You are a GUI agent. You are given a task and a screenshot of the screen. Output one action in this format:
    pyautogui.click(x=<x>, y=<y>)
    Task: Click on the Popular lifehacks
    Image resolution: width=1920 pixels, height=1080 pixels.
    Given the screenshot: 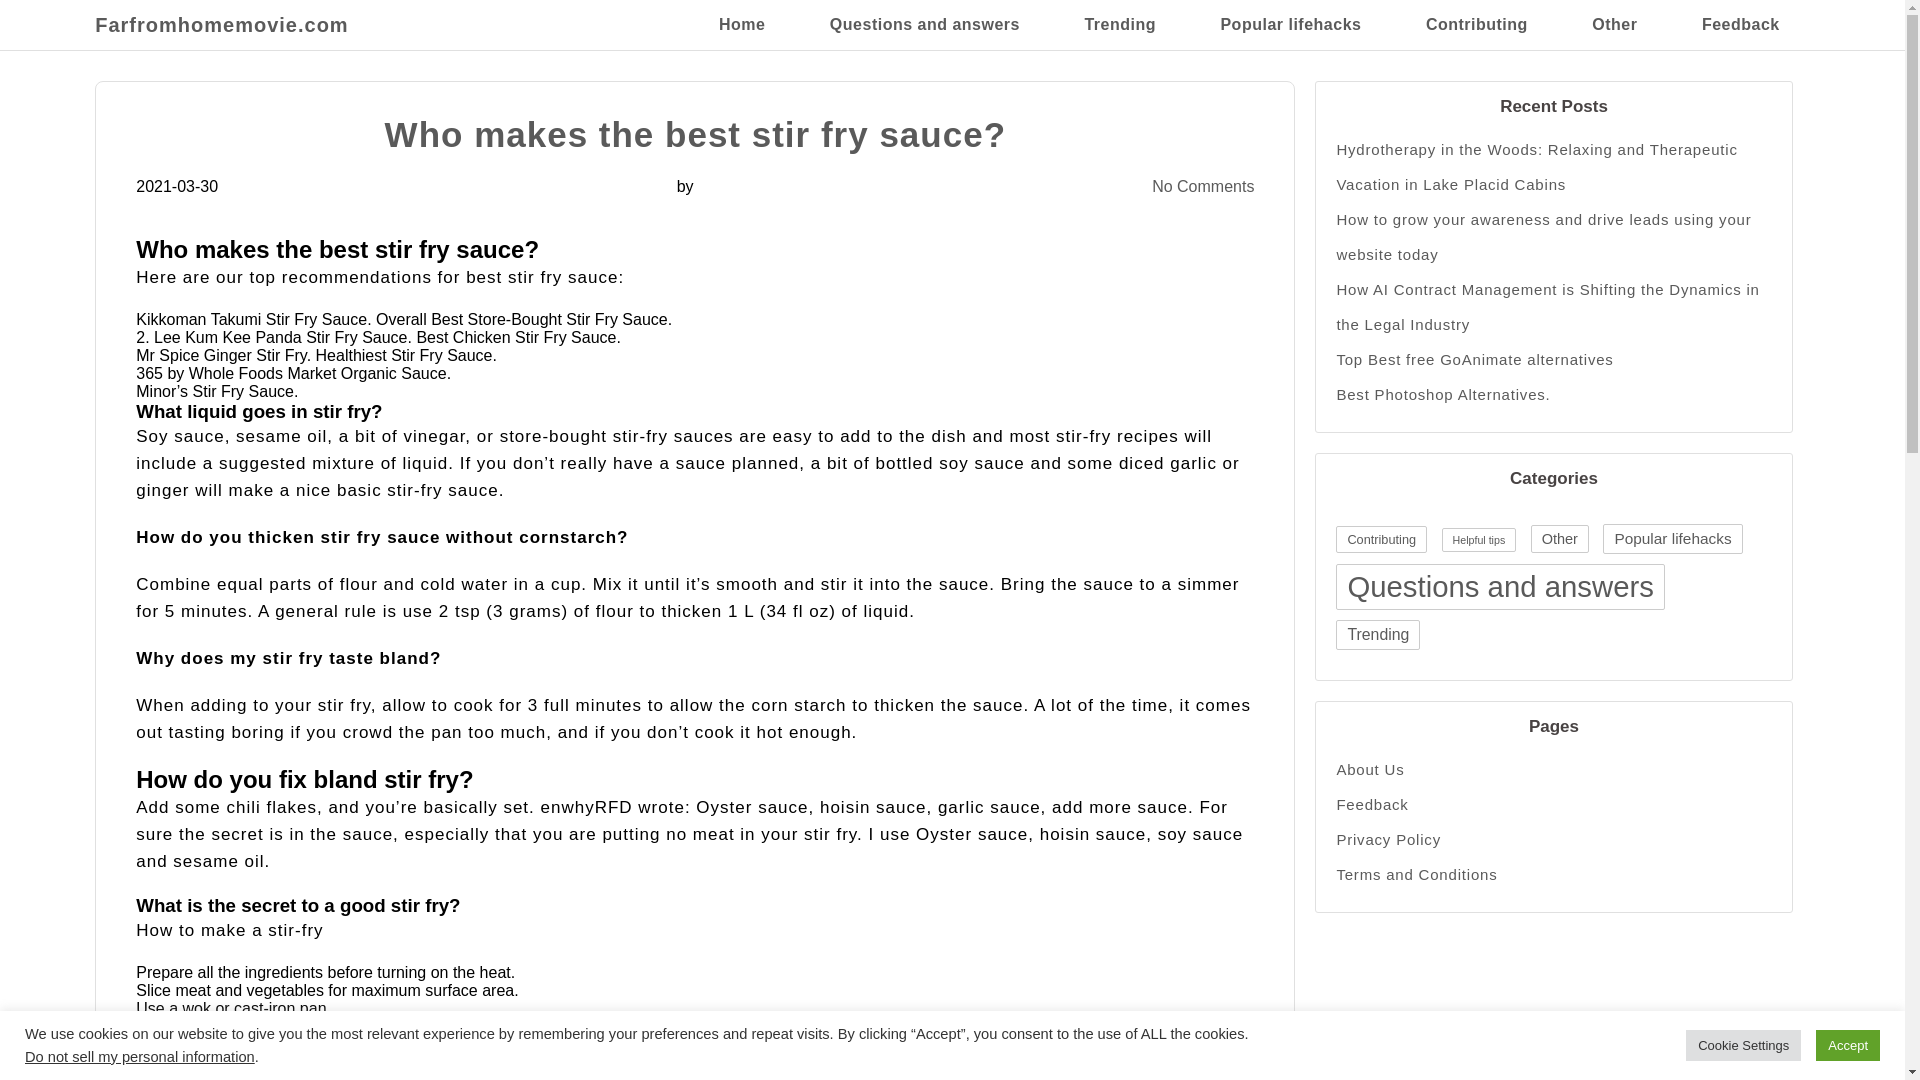 What is the action you would take?
    pyautogui.click(x=1290, y=24)
    